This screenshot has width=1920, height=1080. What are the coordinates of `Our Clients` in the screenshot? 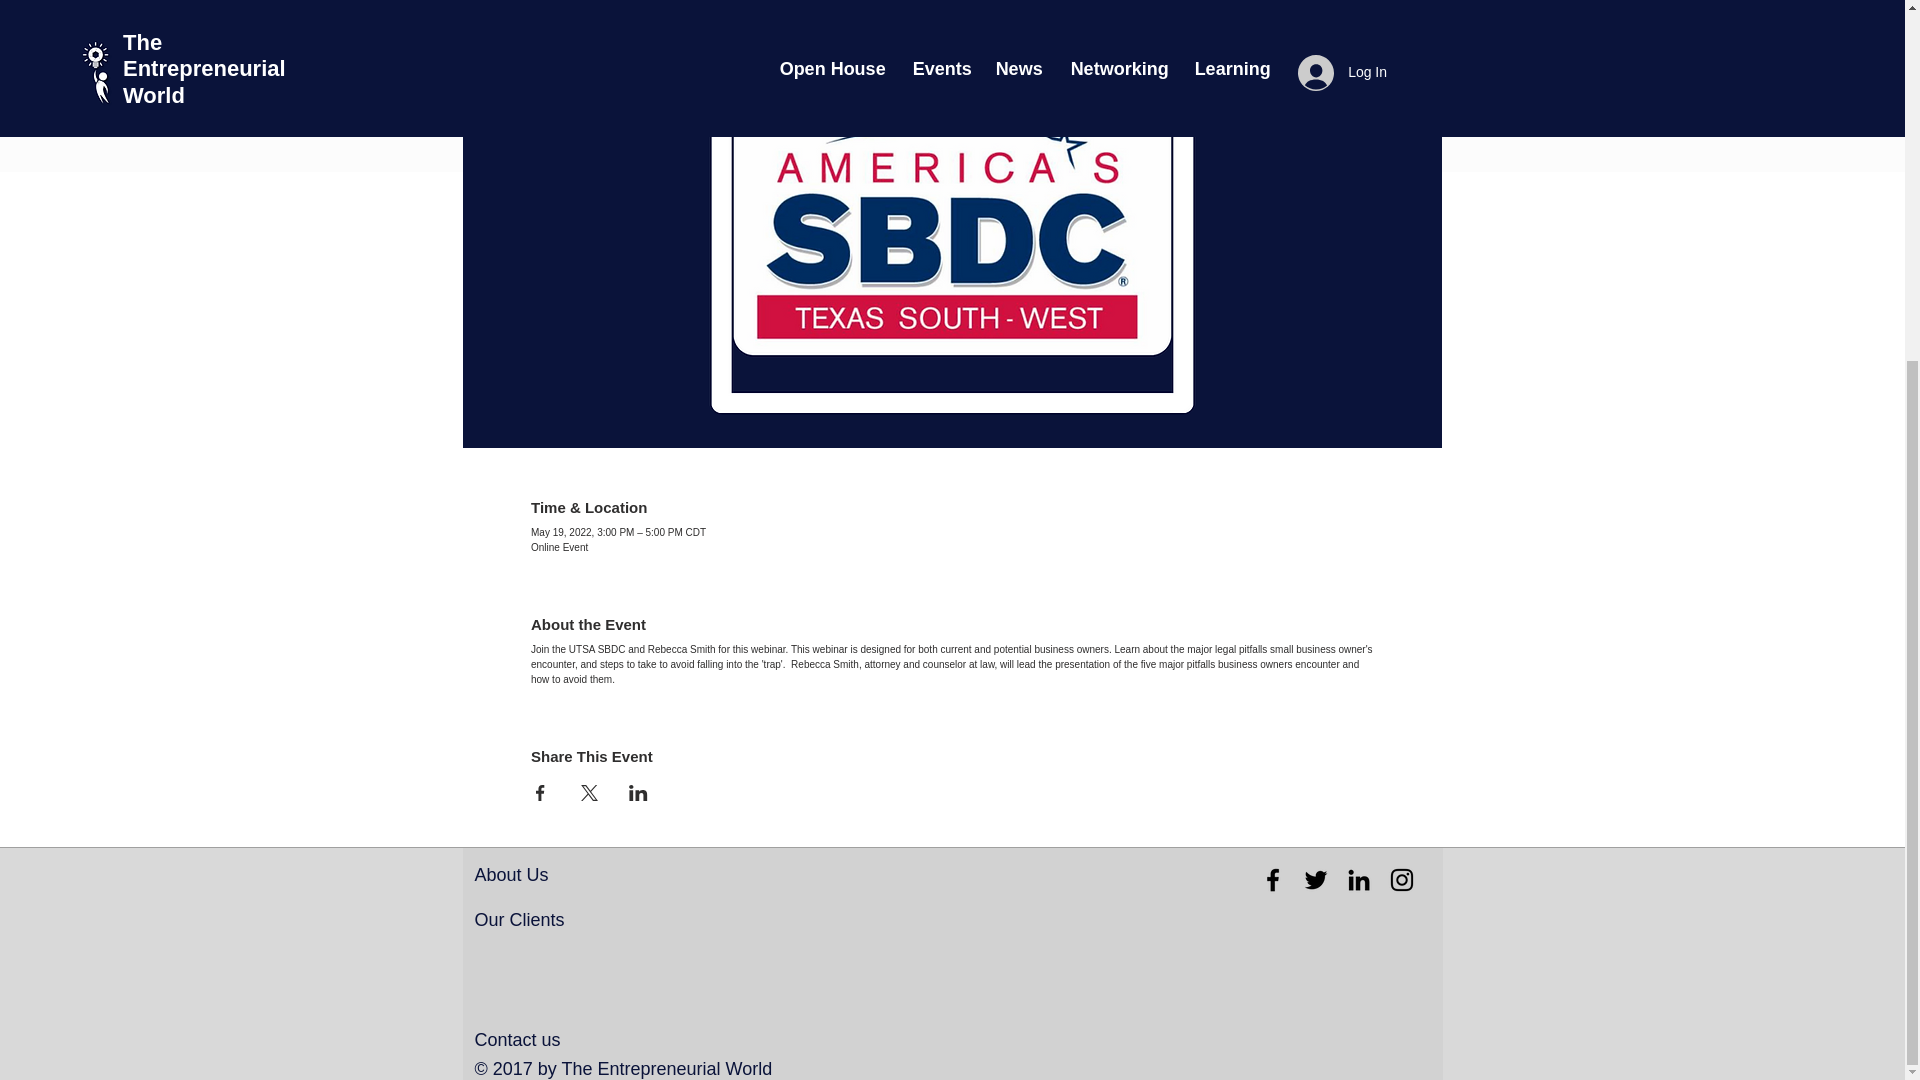 It's located at (519, 920).